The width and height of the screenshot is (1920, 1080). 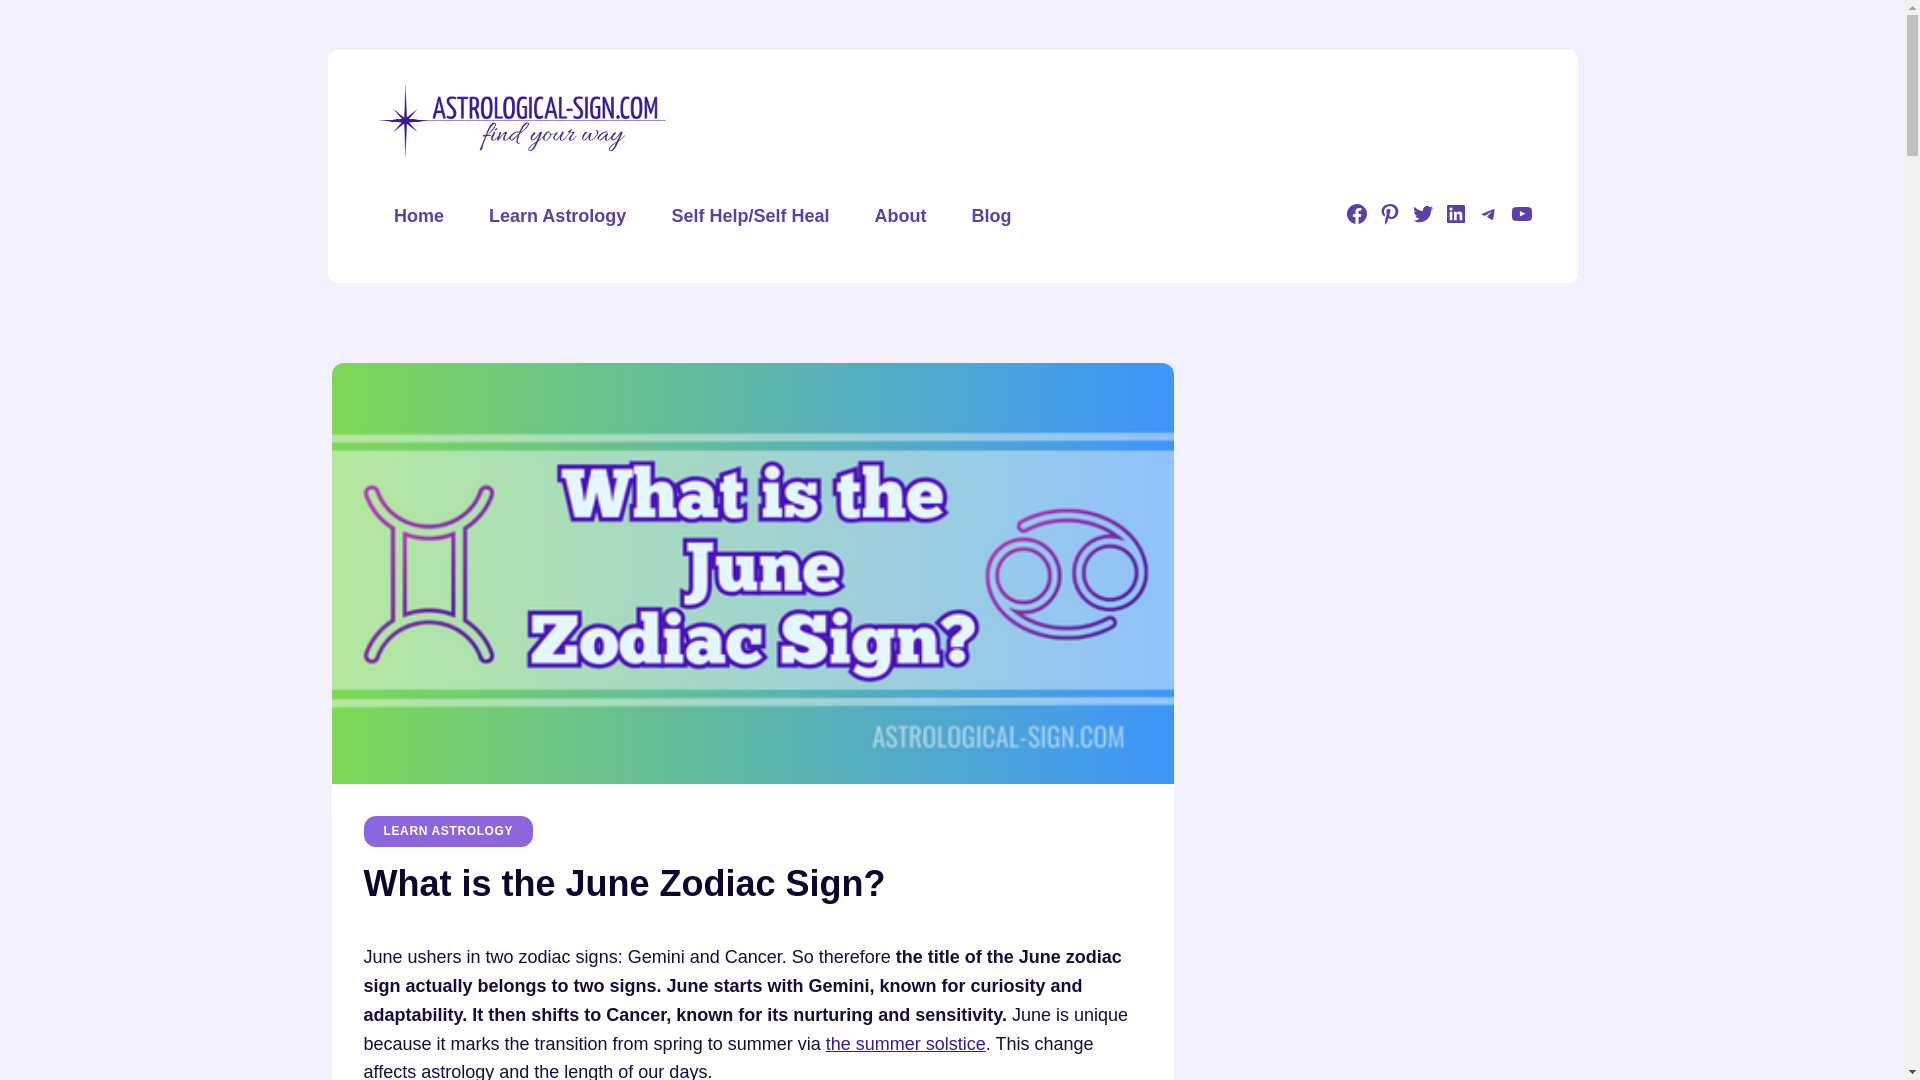 I want to click on Facebook, so click(x=1356, y=220).